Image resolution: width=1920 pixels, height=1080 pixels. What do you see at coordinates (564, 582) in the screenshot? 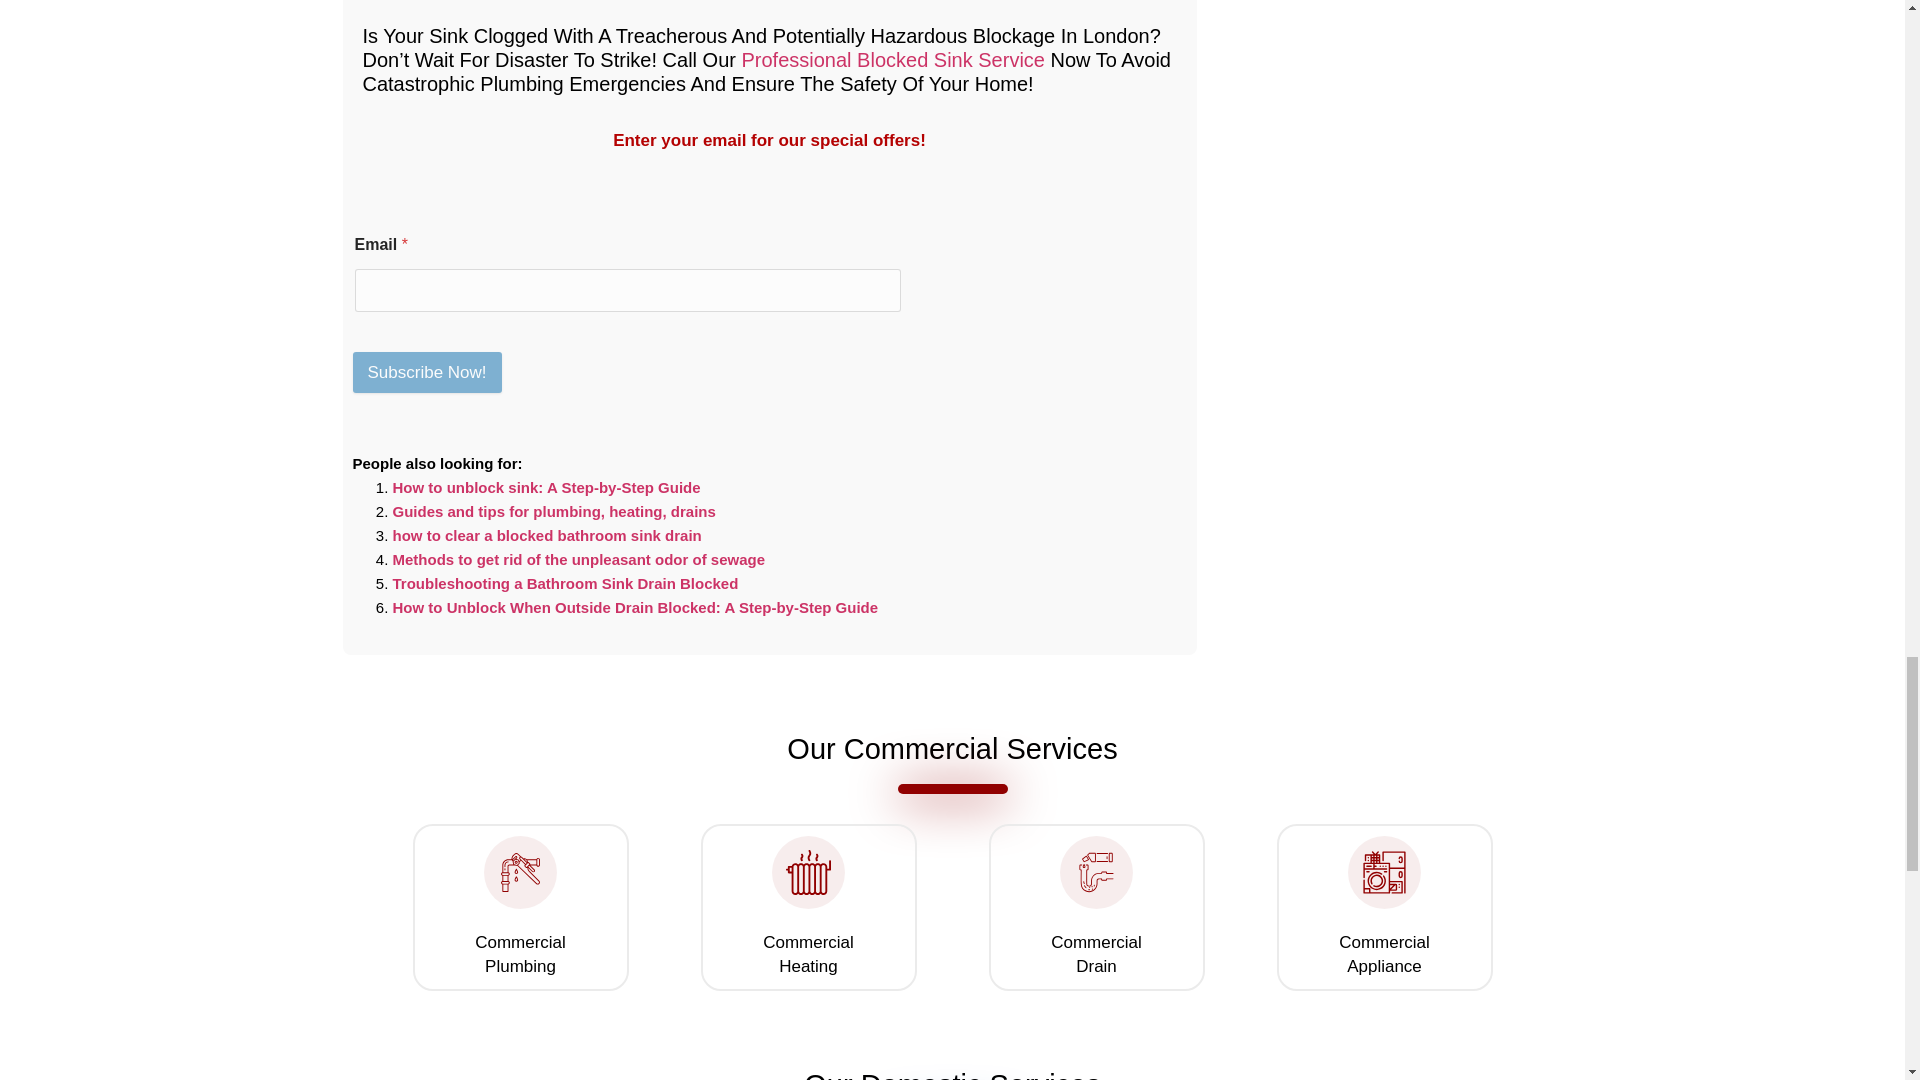
I see `Troubleshooting a Bathroom Sink Drain Blocked` at bounding box center [564, 582].